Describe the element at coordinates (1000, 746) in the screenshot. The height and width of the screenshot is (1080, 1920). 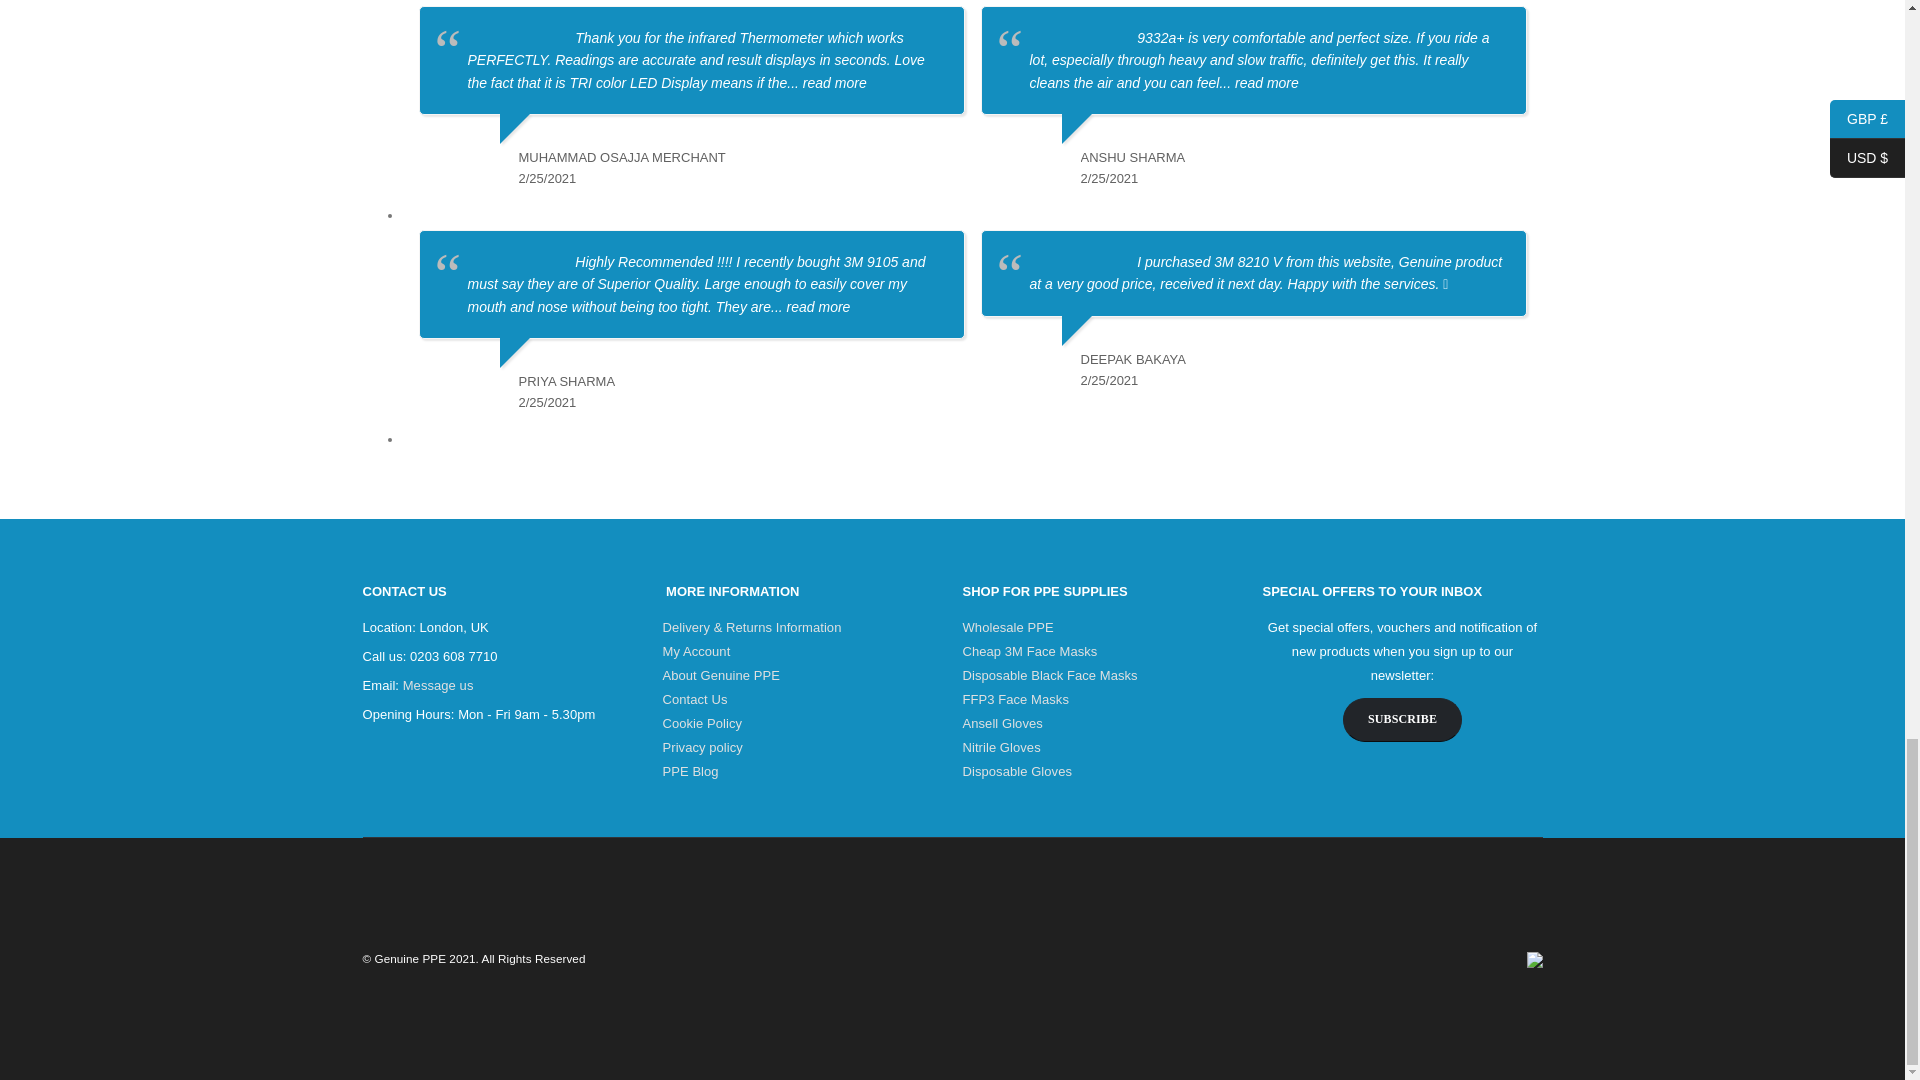
I see `Nitrile Gloves` at that location.